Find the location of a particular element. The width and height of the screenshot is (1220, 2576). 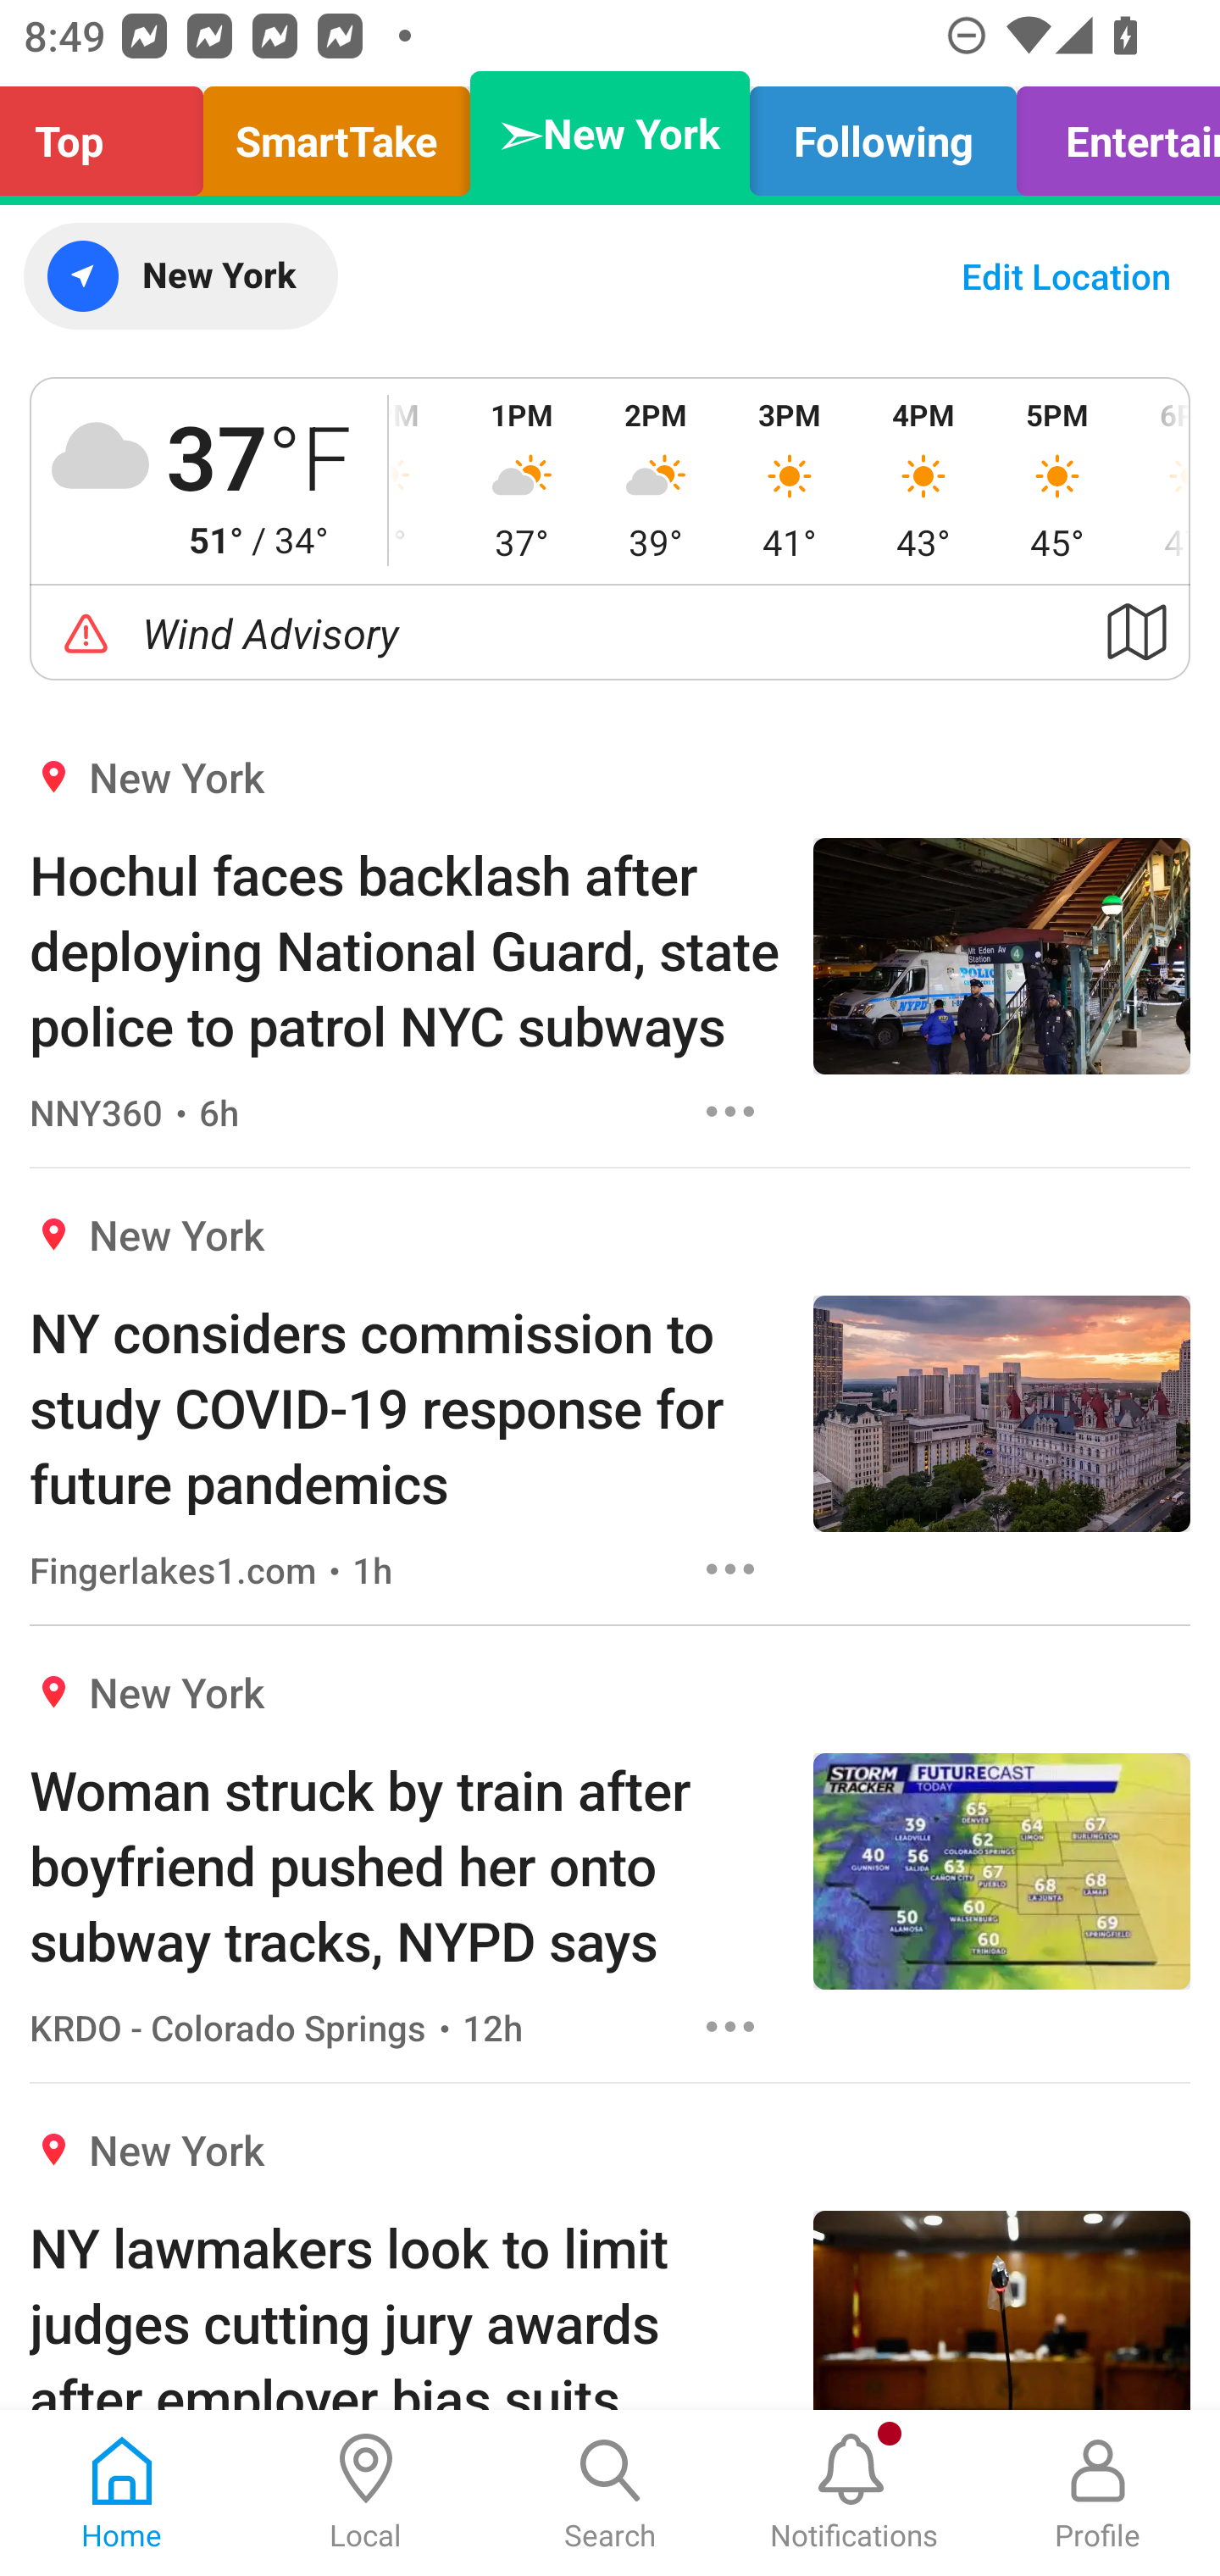

Wind Advisory is located at coordinates (610, 632).